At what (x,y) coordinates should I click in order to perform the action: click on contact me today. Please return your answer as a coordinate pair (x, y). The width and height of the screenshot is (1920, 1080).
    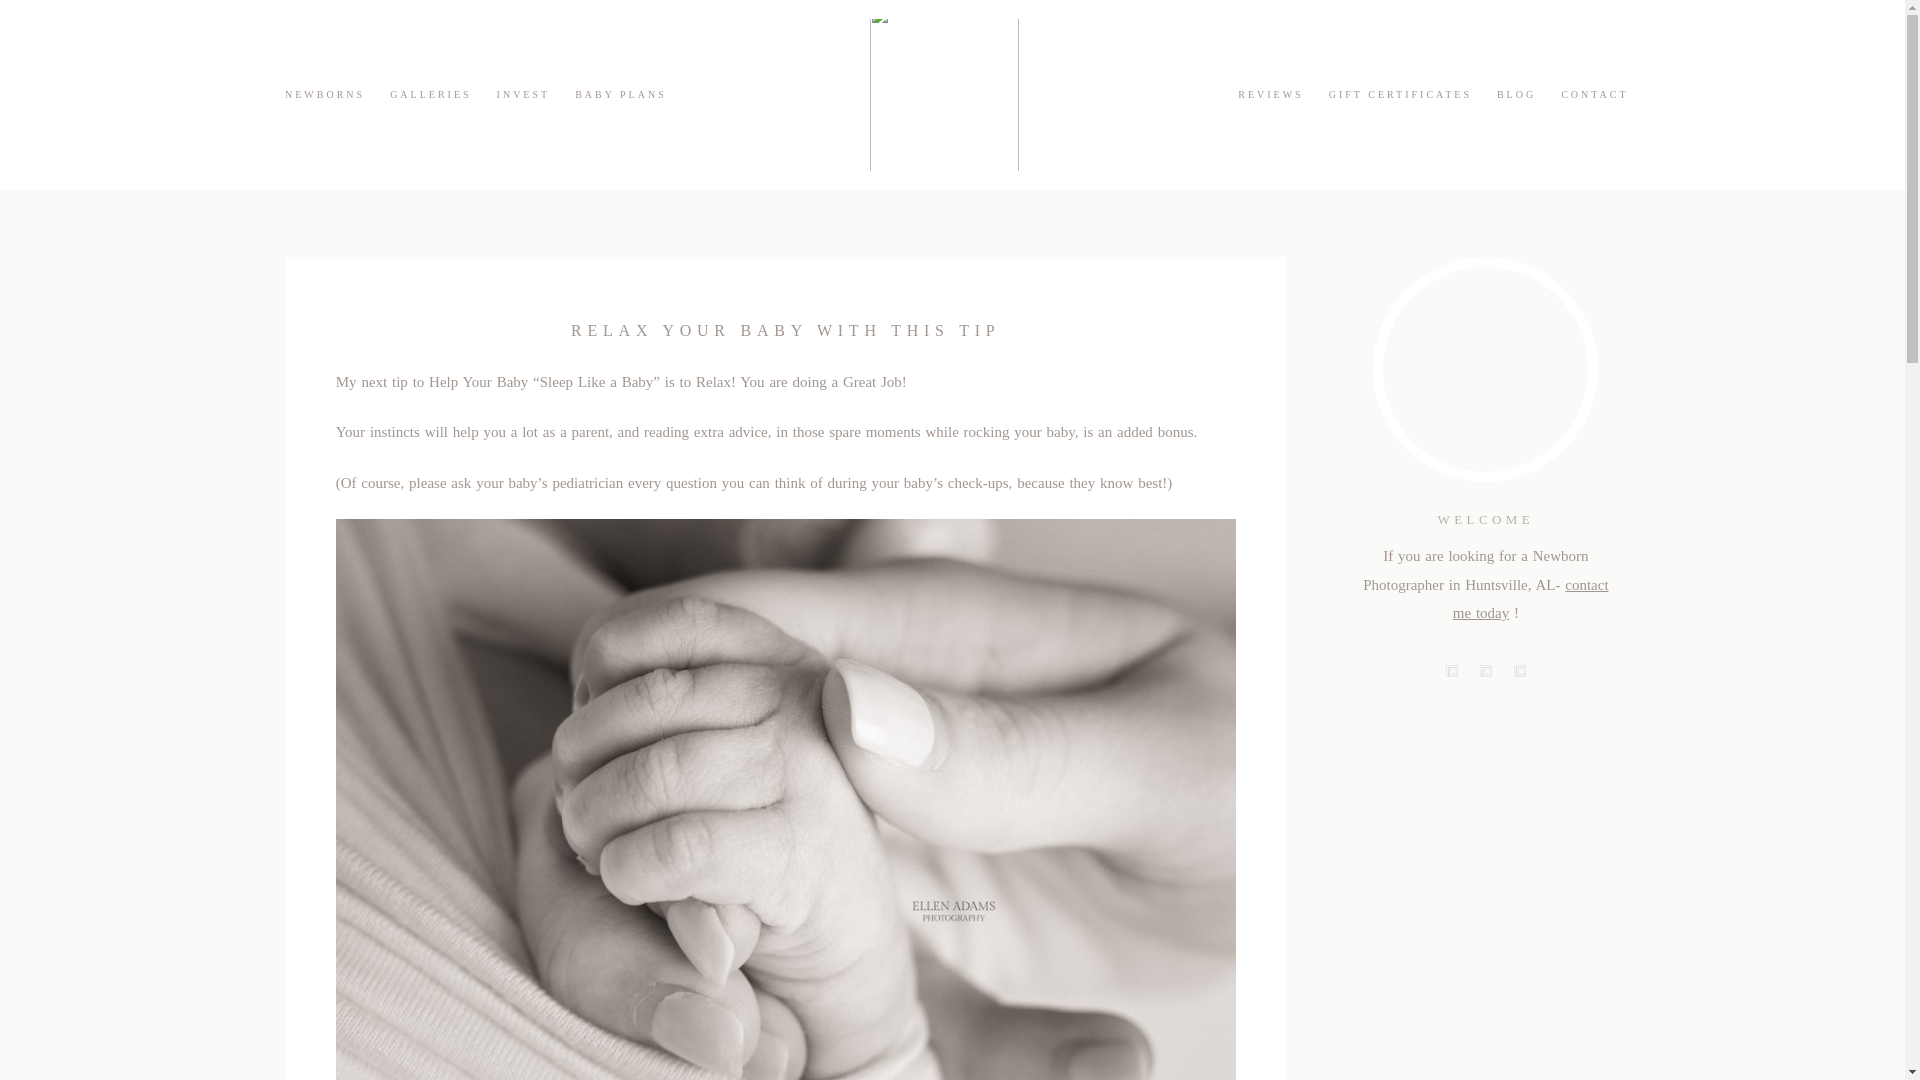
    Looking at the image, I should click on (1530, 599).